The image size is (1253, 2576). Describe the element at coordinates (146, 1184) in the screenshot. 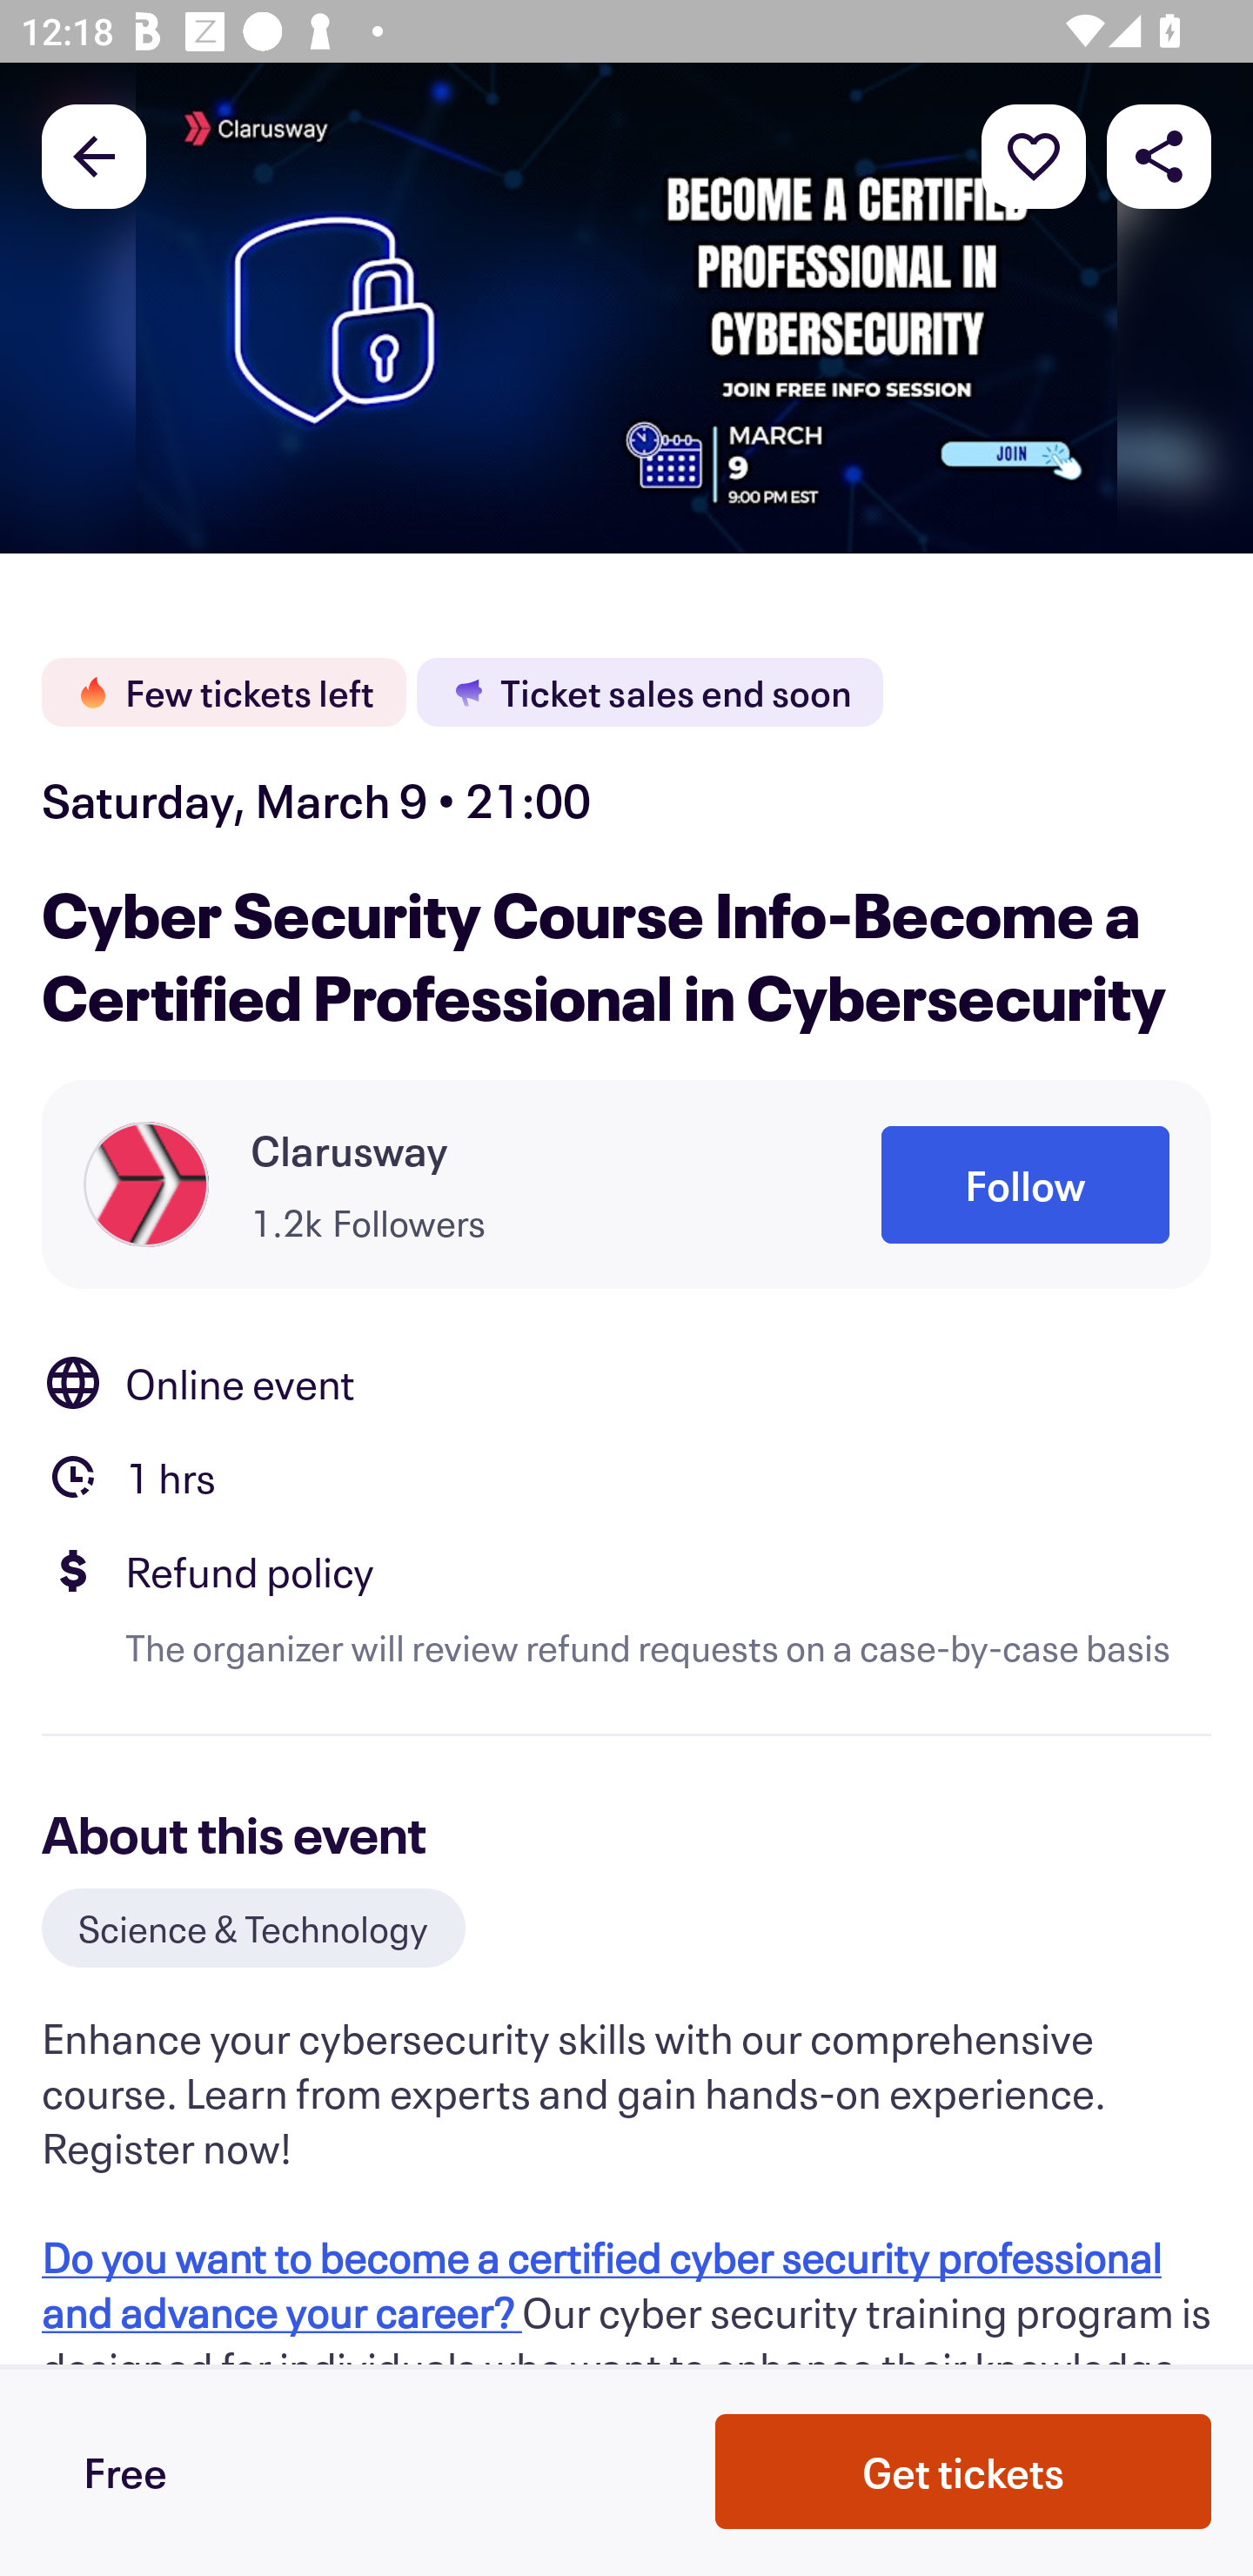

I see `Organizer profile picture` at that location.